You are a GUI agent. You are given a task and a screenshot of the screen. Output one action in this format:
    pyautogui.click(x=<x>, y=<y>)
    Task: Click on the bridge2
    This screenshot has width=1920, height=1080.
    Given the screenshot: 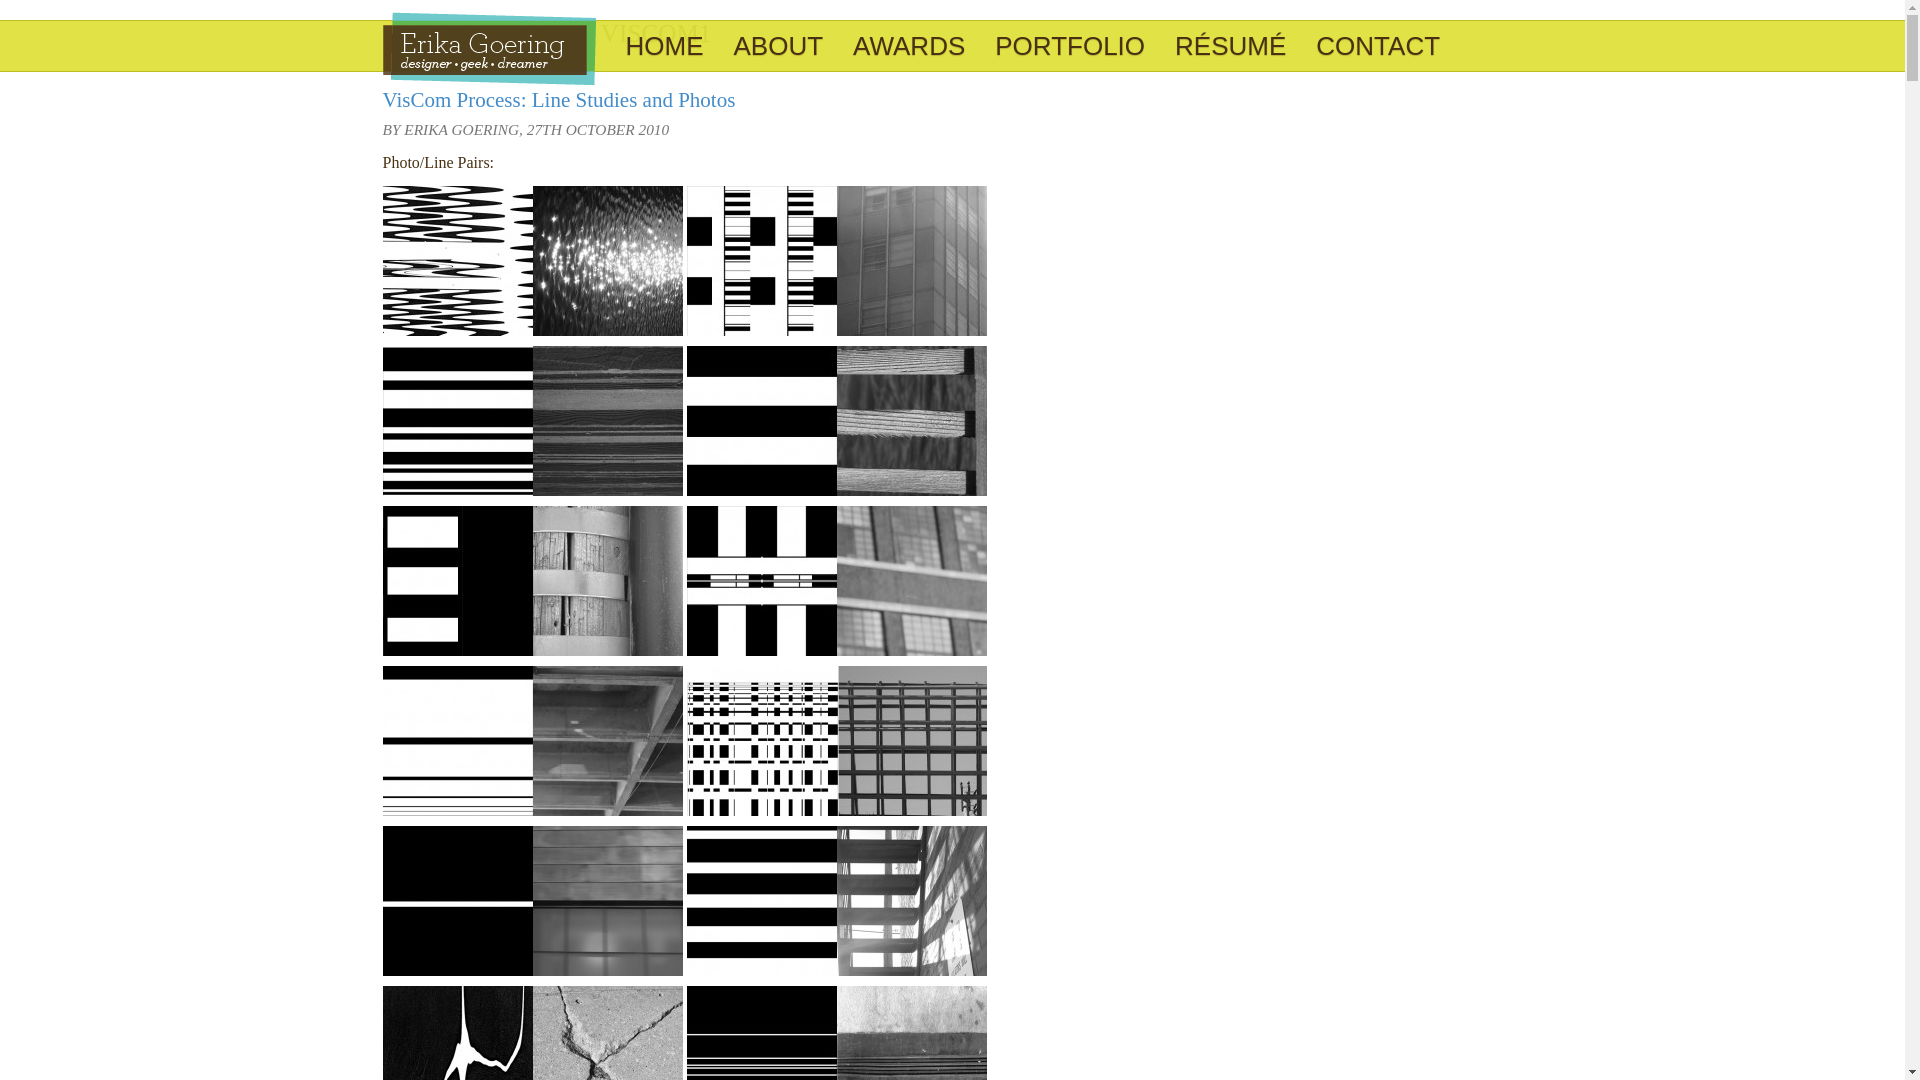 What is the action you would take?
    pyautogui.click(x=836, y=420)
    